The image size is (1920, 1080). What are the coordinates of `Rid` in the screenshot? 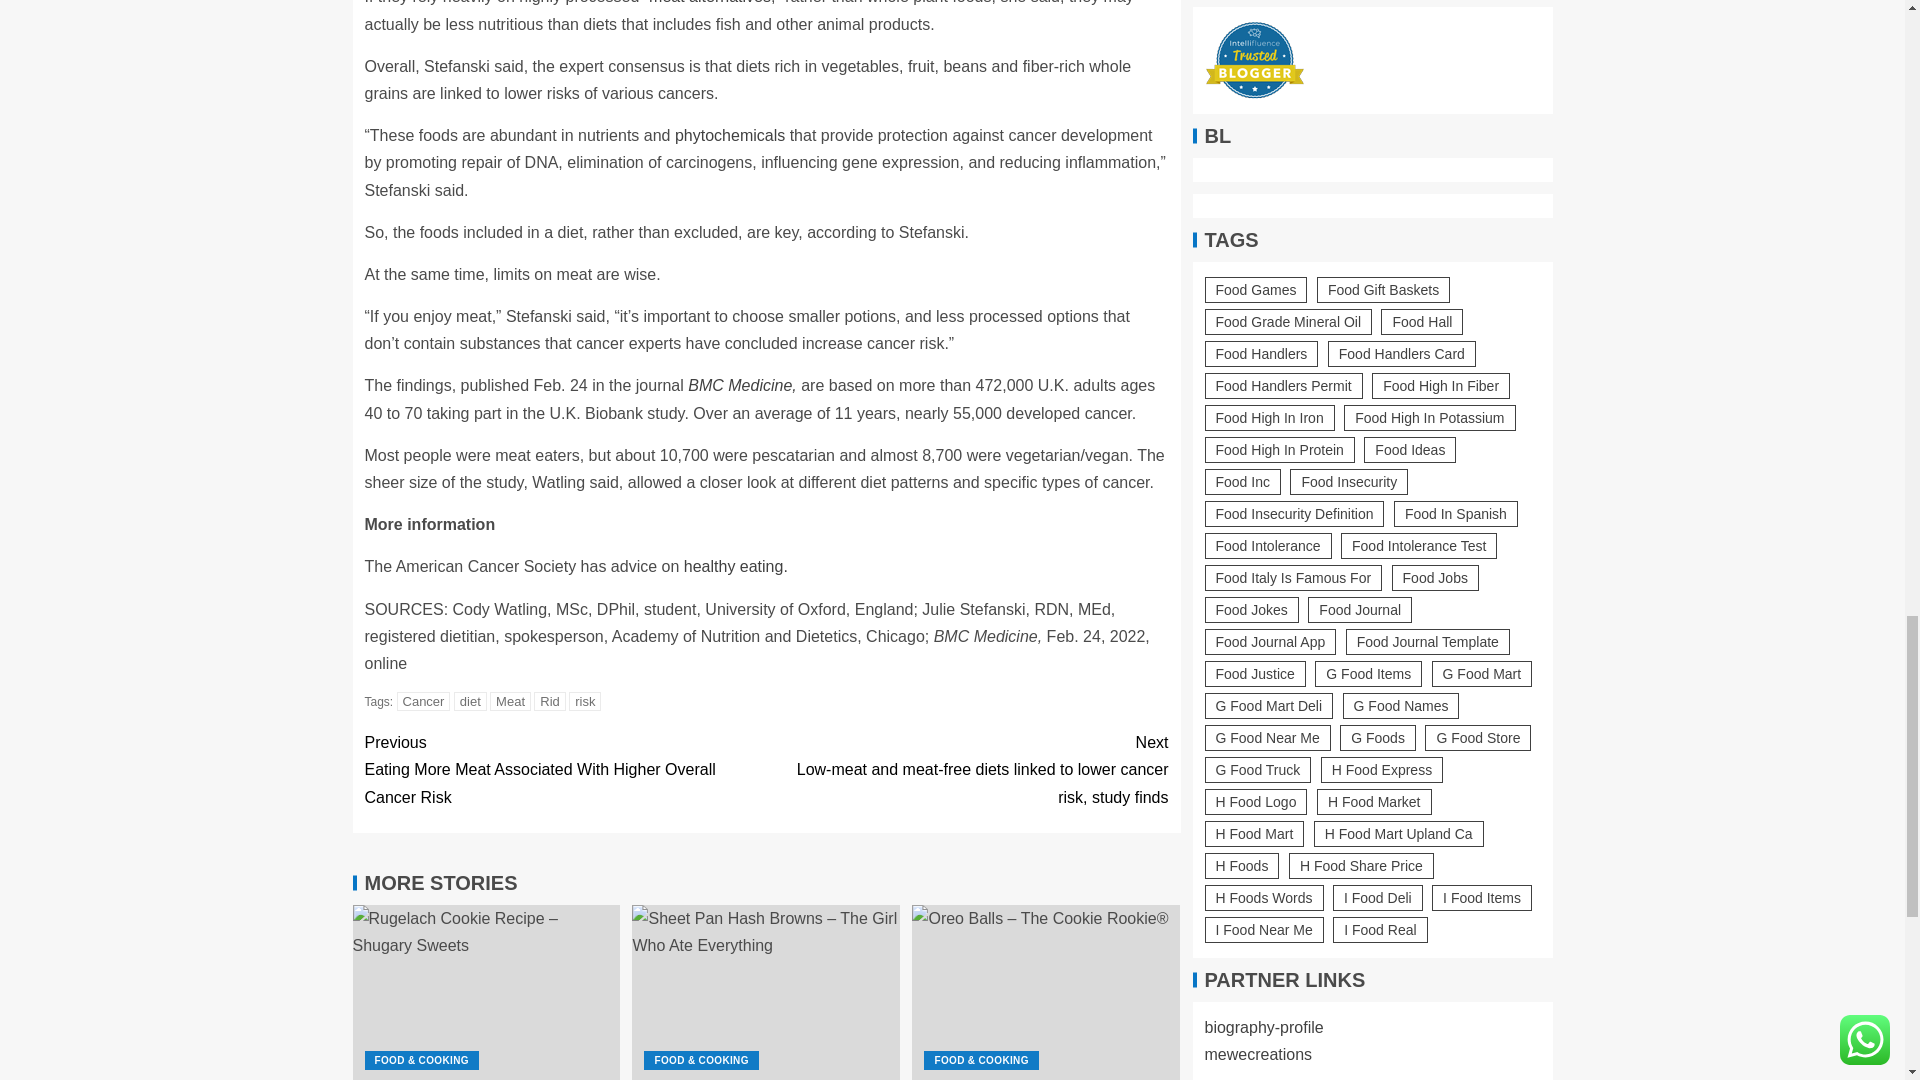 It's located at (550, 701).